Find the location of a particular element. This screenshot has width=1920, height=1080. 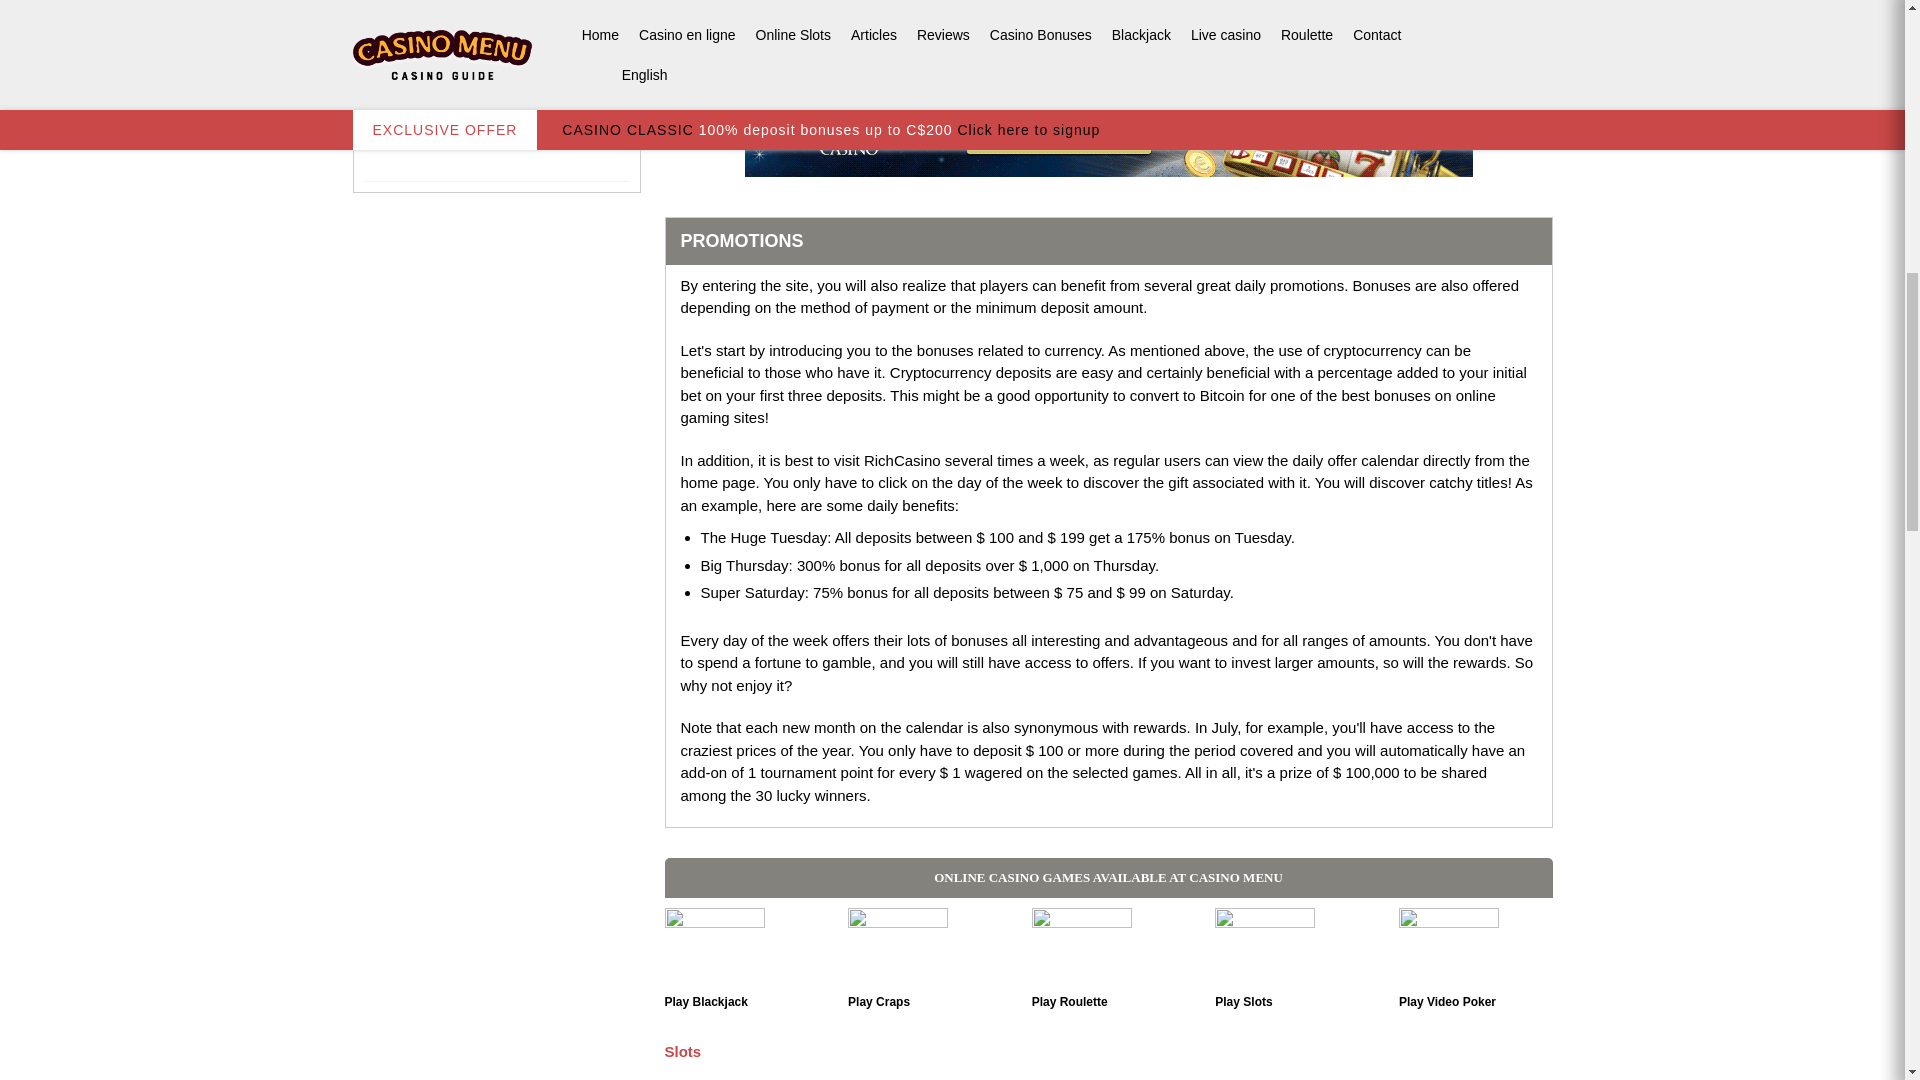

EXCLUSIVE OFFER is located at coordinates (496, 90).